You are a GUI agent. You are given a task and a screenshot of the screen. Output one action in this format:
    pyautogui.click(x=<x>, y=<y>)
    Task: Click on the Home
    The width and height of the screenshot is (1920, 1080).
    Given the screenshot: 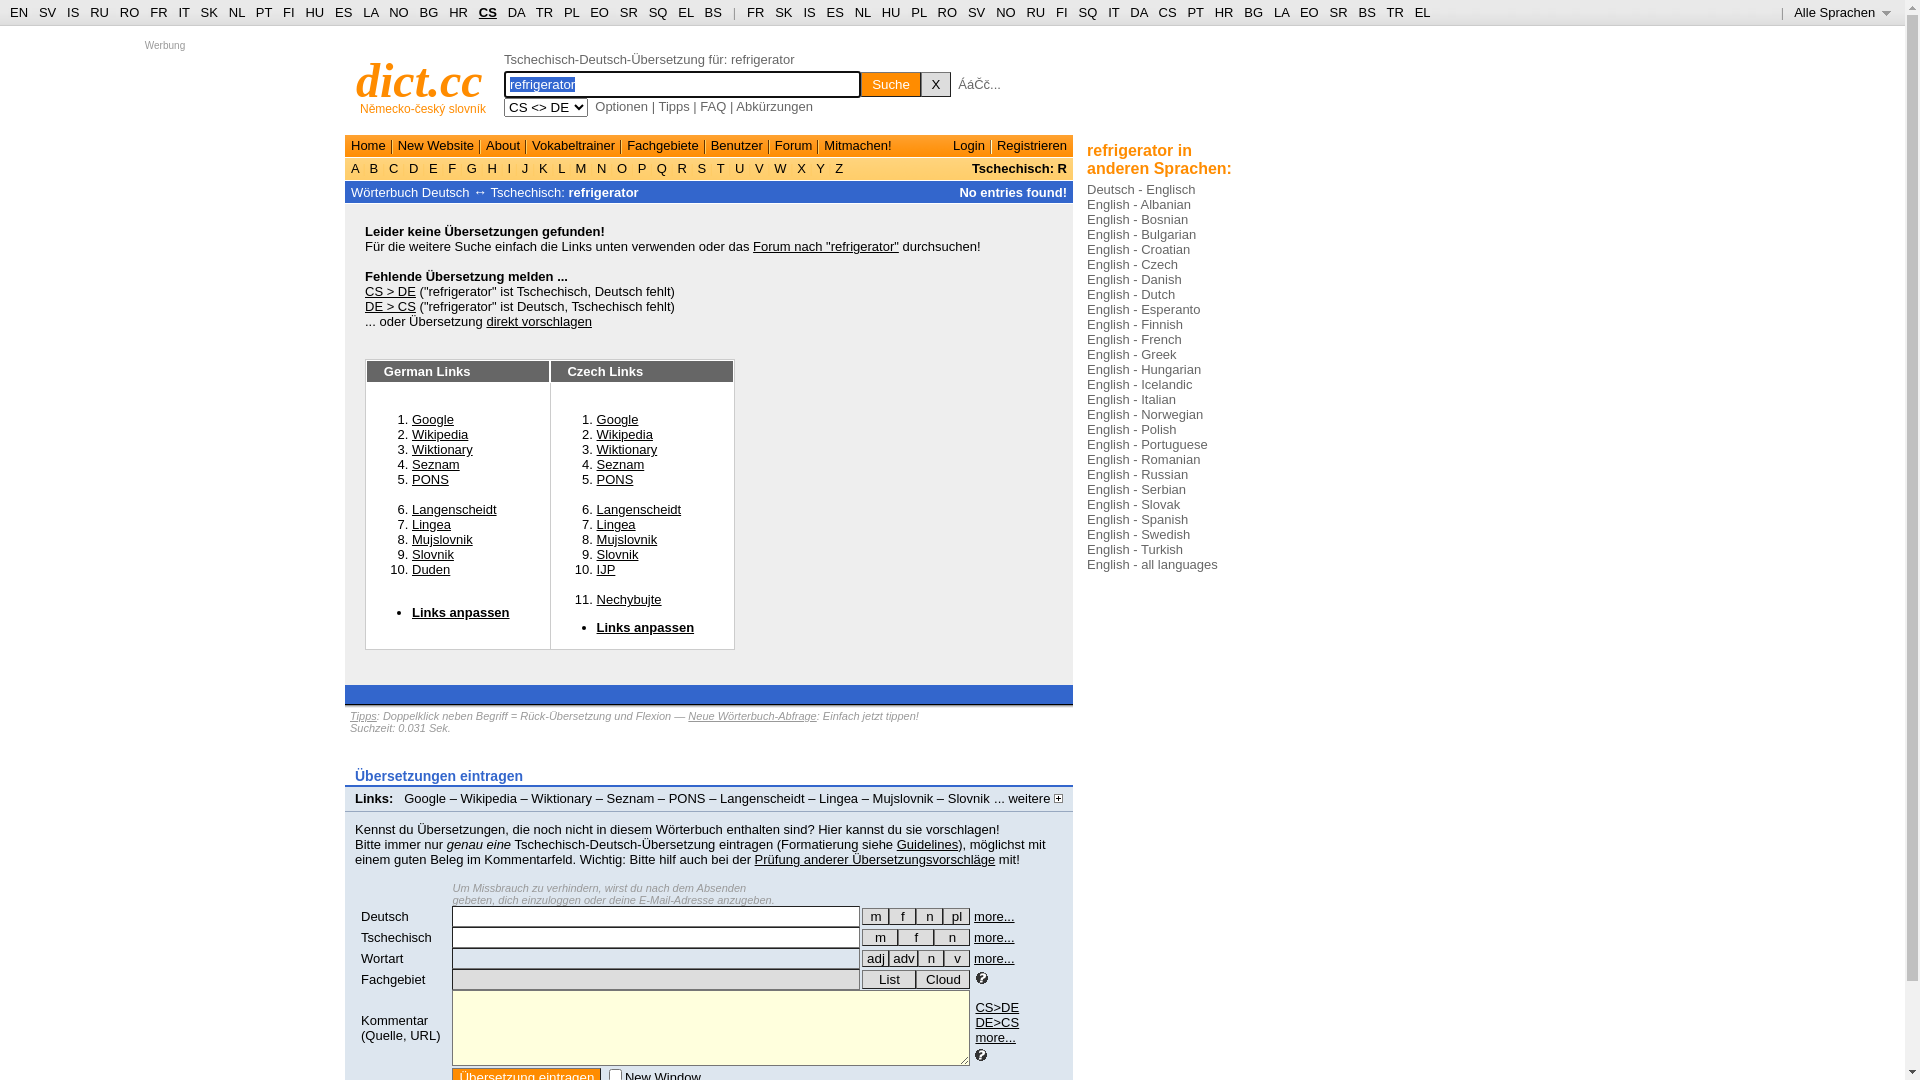 What is the action you would take?
    pyautogui.click(x=368, y=146)
    